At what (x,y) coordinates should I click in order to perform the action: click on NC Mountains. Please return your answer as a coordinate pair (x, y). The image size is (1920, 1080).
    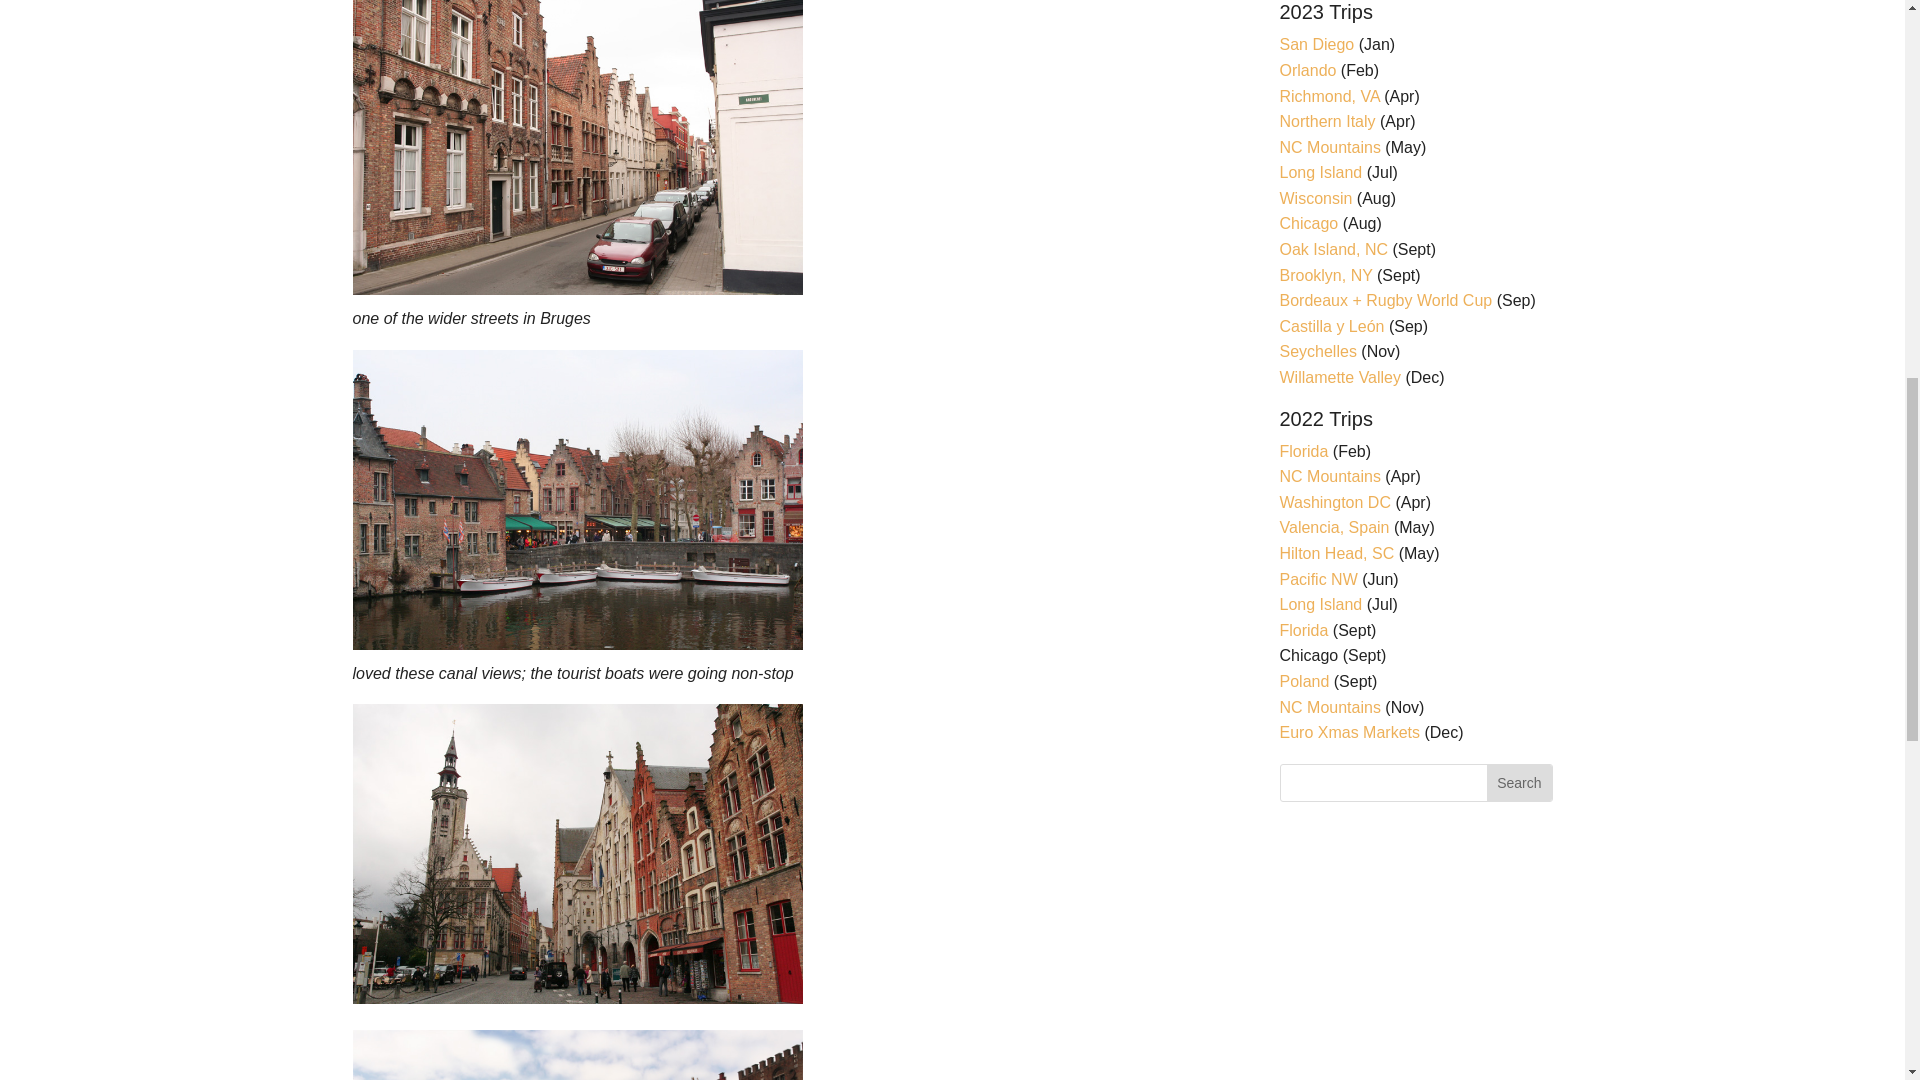
    Looking at the image, I should click on (1330, 147).